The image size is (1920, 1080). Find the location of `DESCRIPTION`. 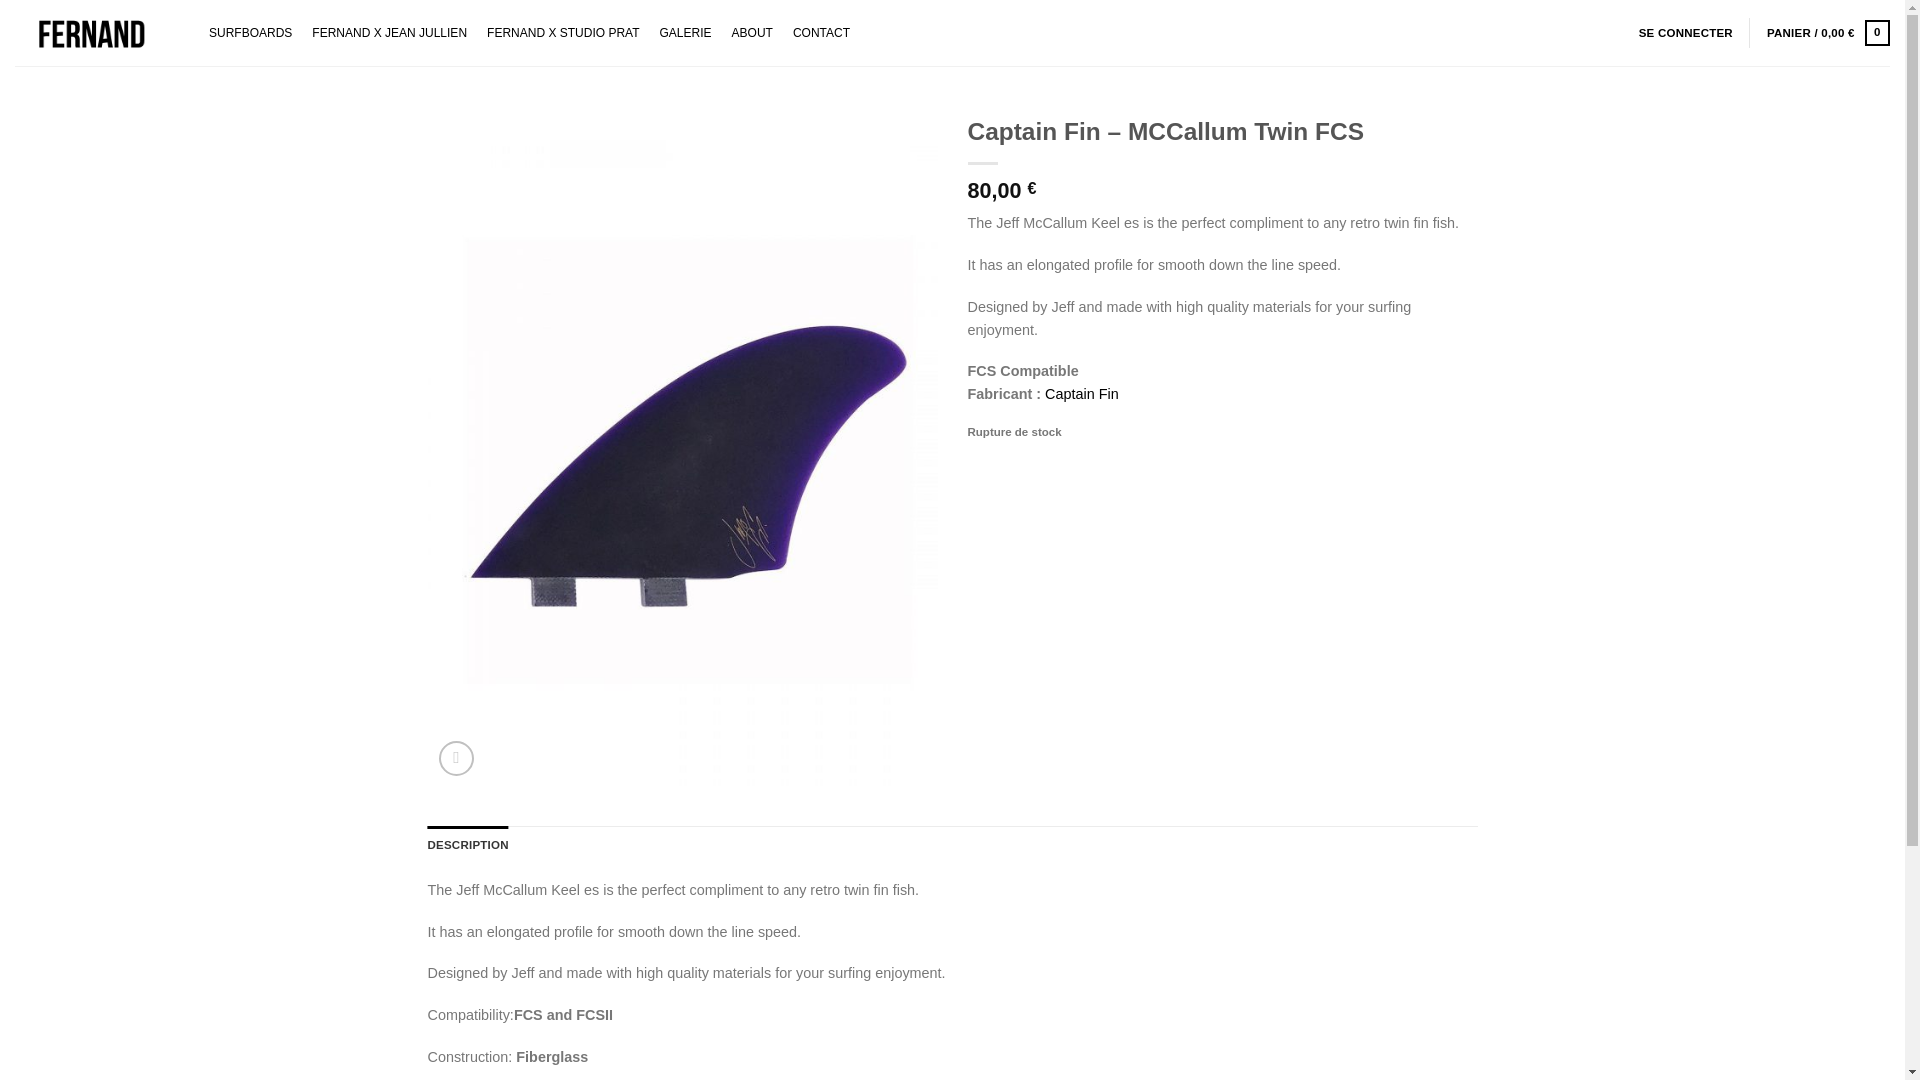

DESCRIPTION is located at coordinates (468, 845).